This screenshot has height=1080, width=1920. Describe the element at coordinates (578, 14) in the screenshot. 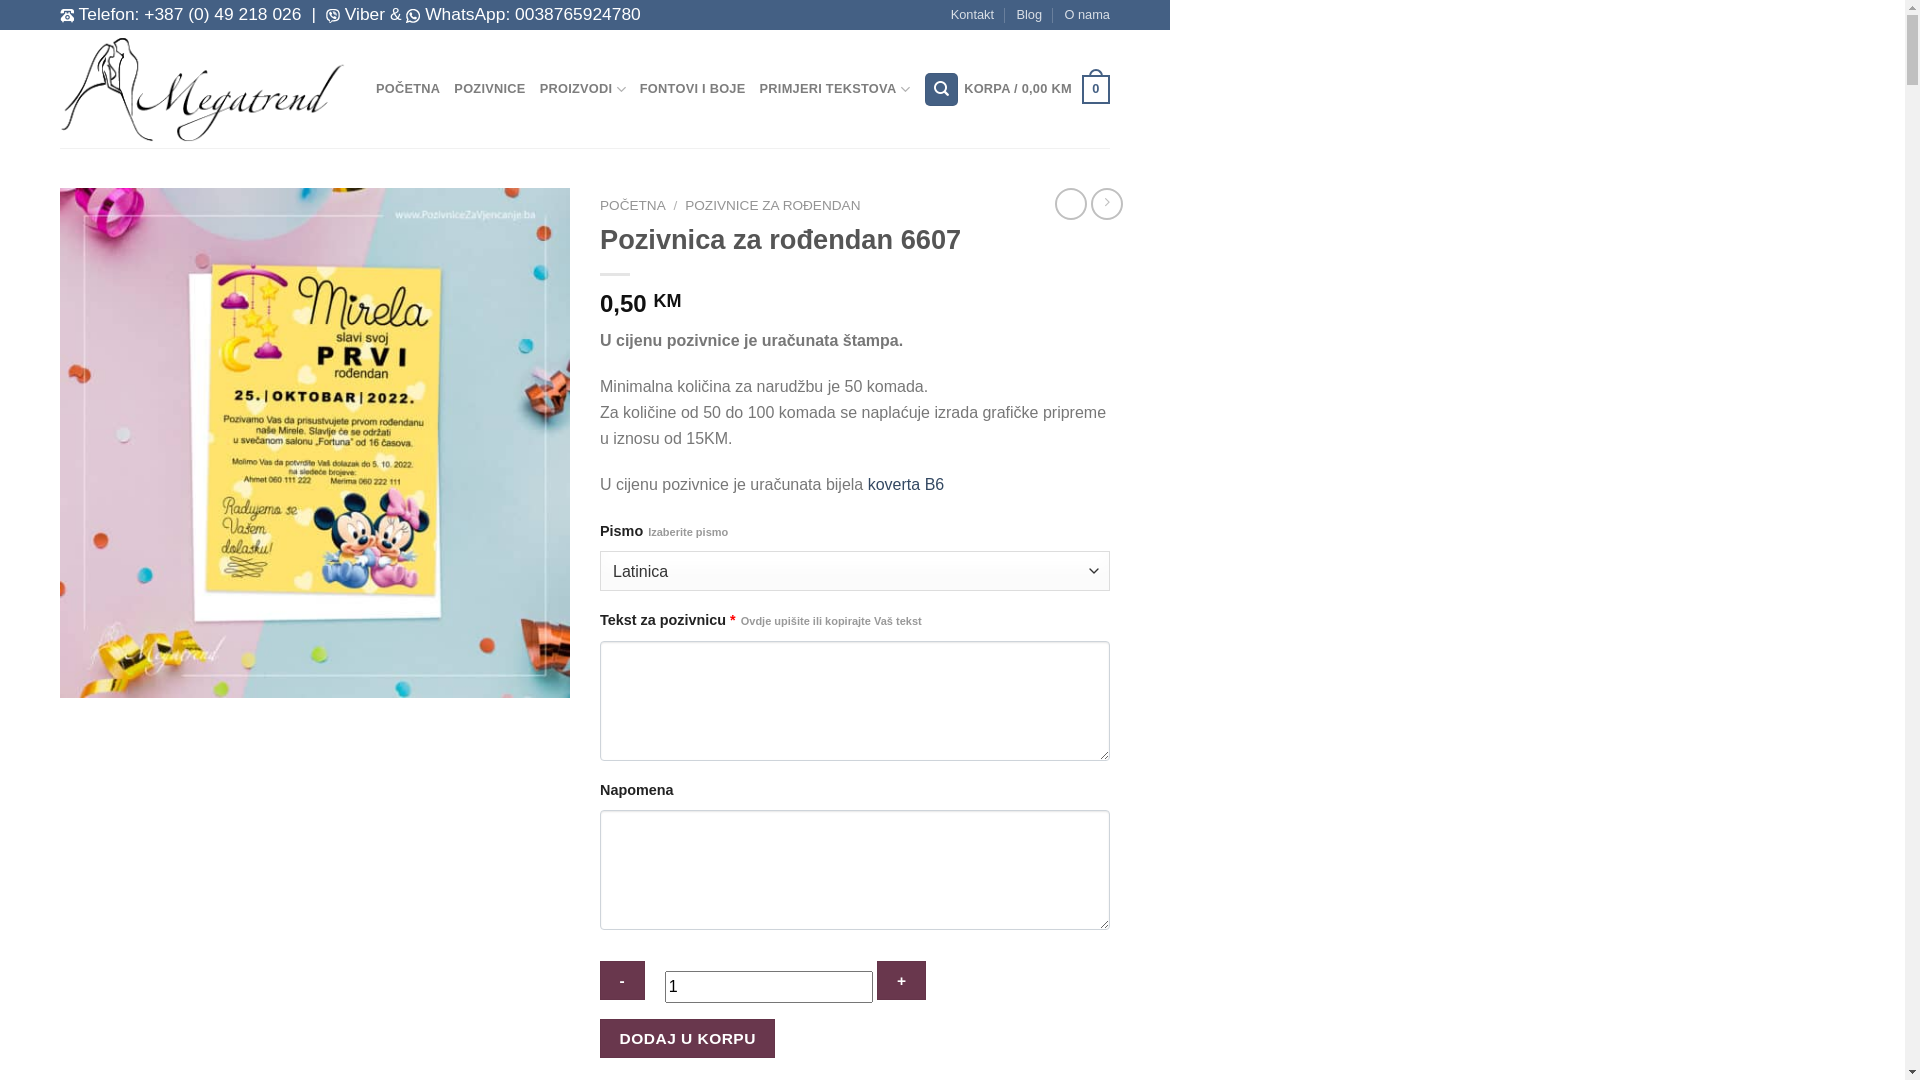

I see `0038765924780` at that location.